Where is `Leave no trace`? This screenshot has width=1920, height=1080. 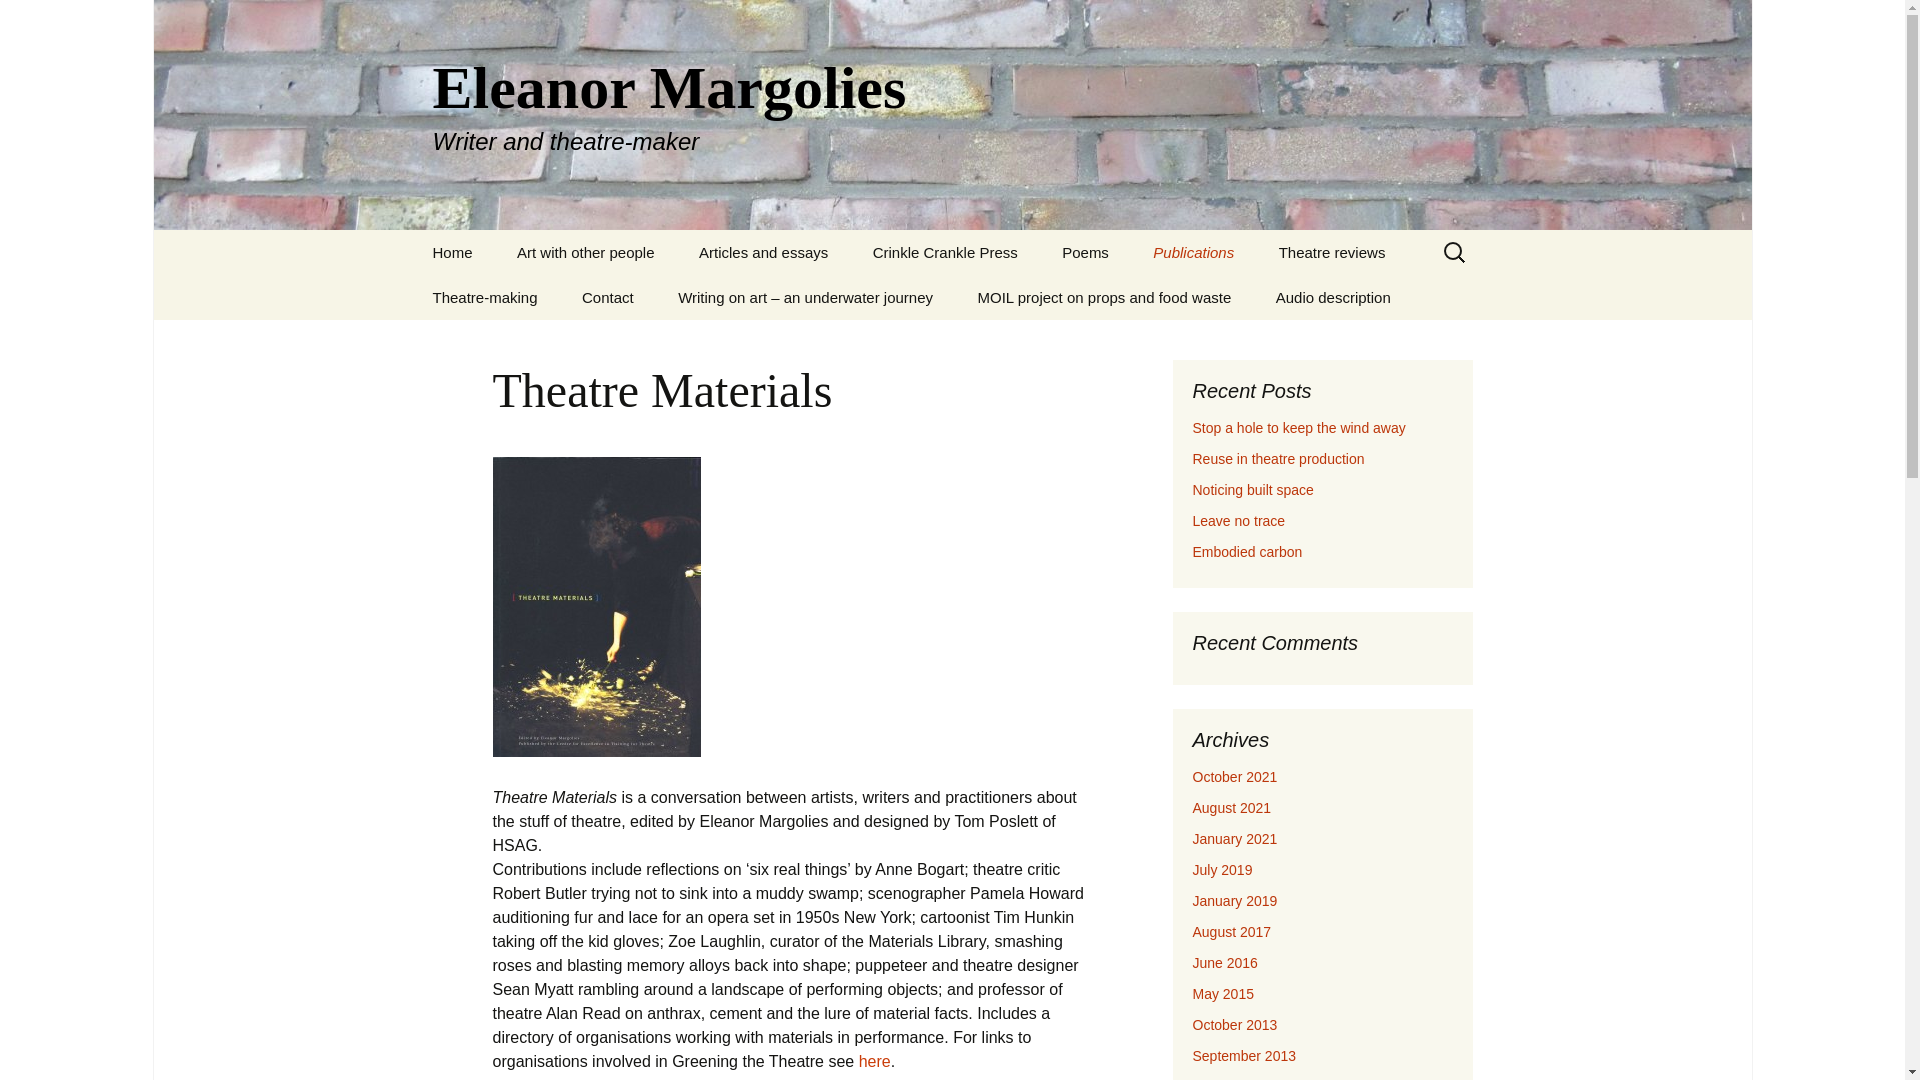
Leave no trace is located at coordinates (945, 252).